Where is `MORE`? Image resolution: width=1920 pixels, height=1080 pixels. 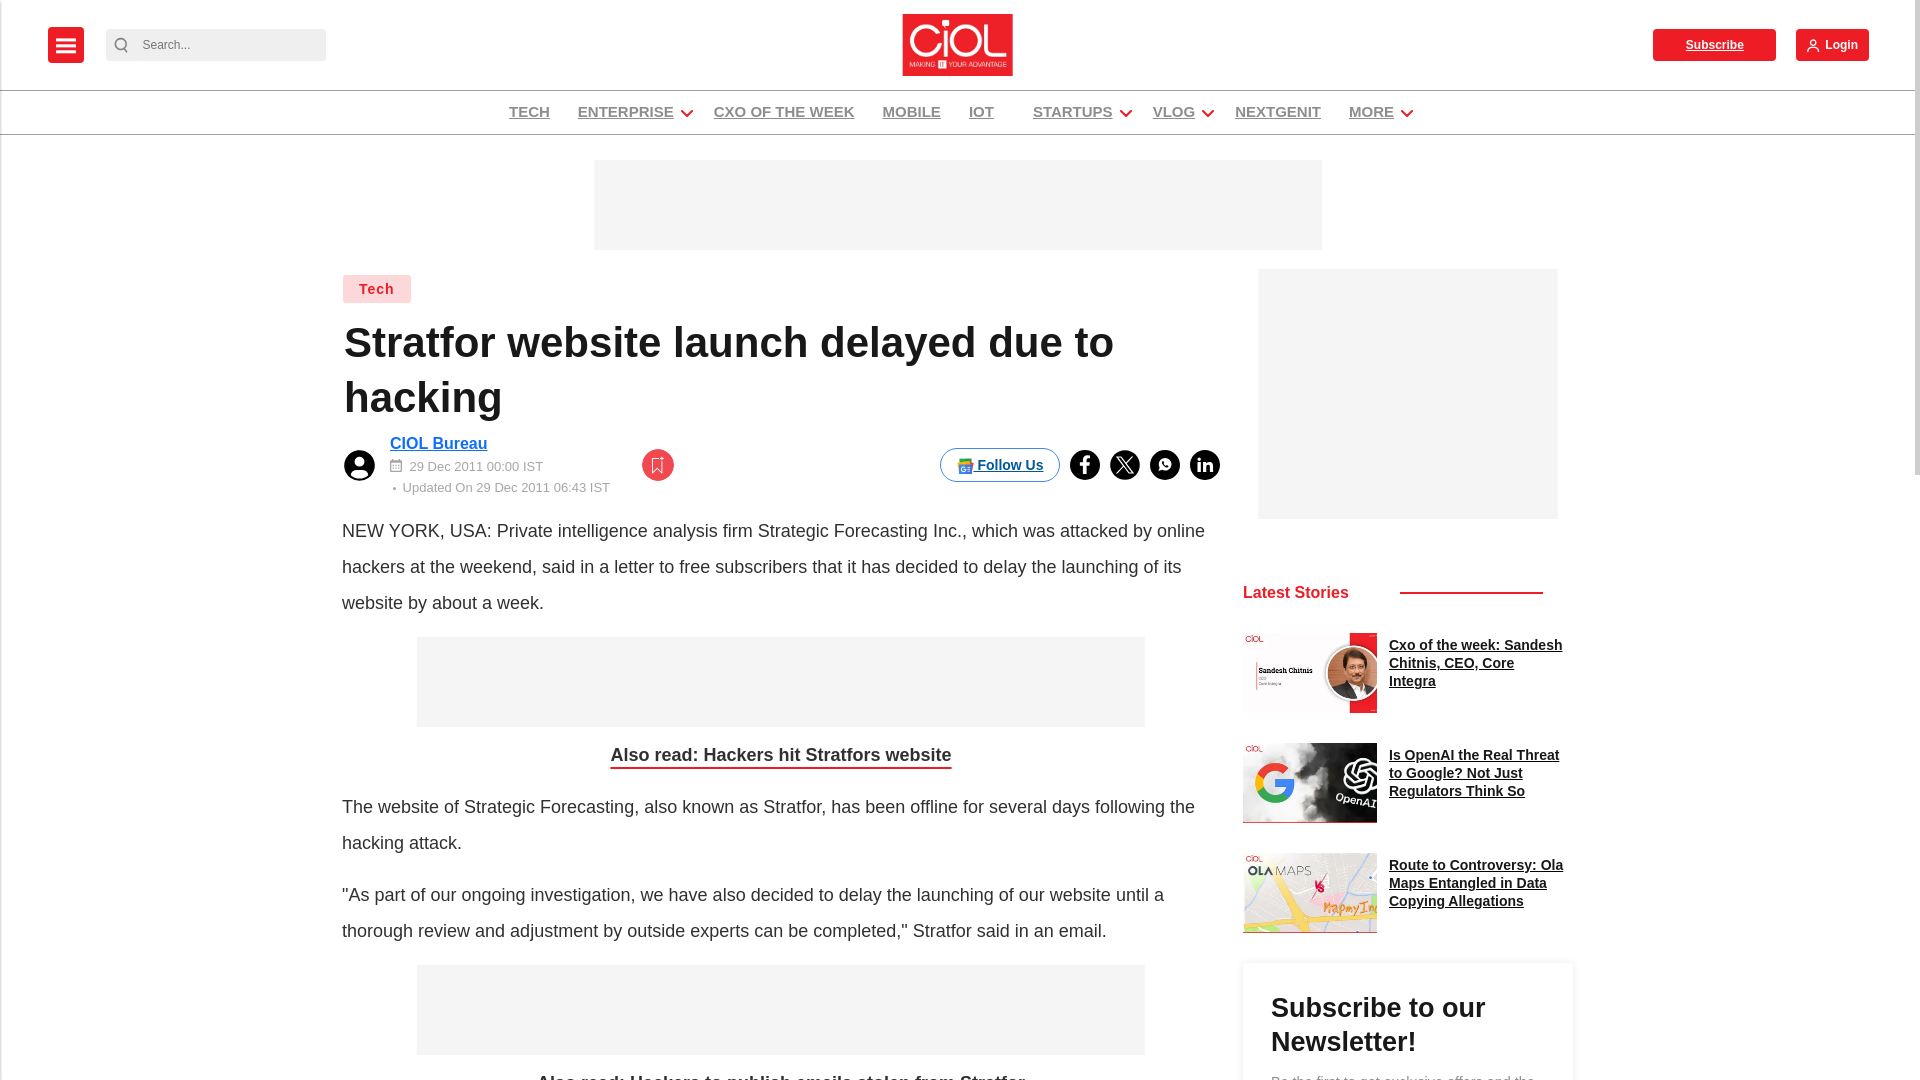 MORE is located at coordinates (1372, 112).